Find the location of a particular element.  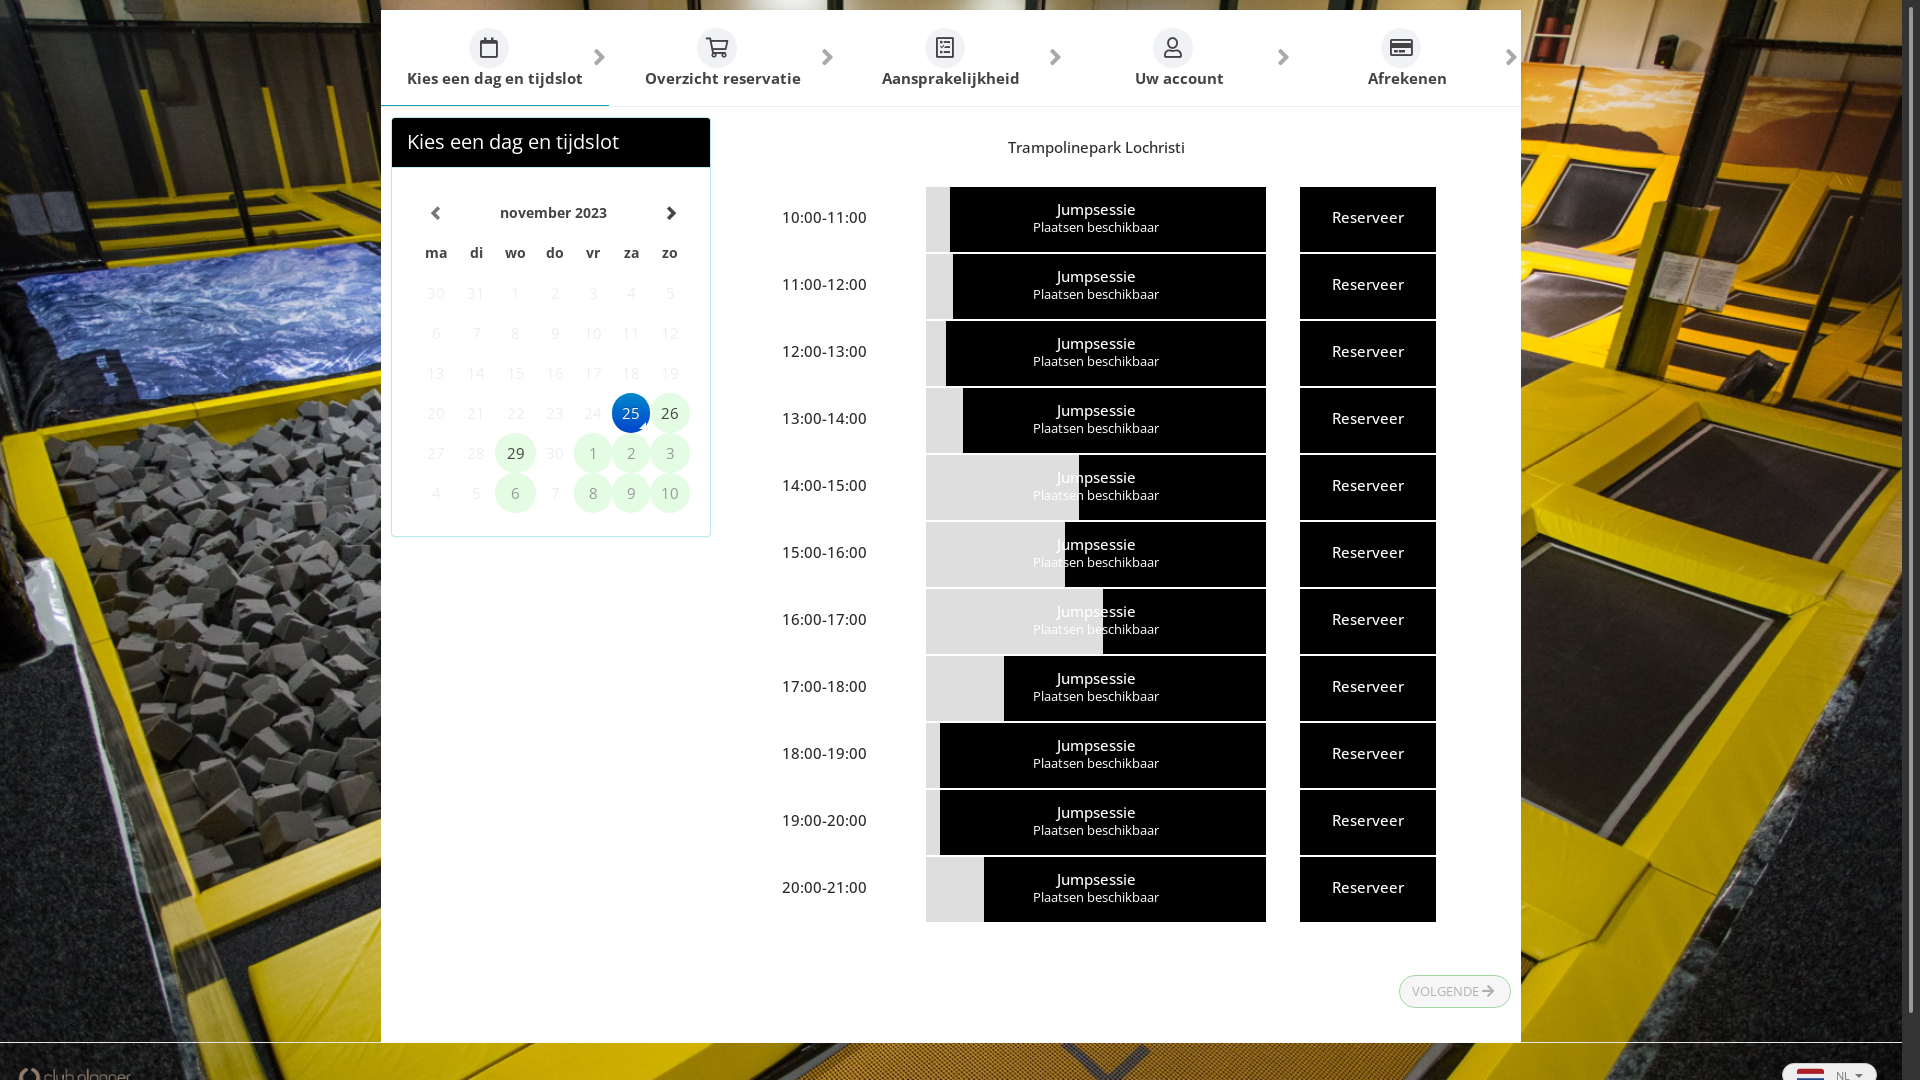

Next Month is located at coordinates (670, 214).